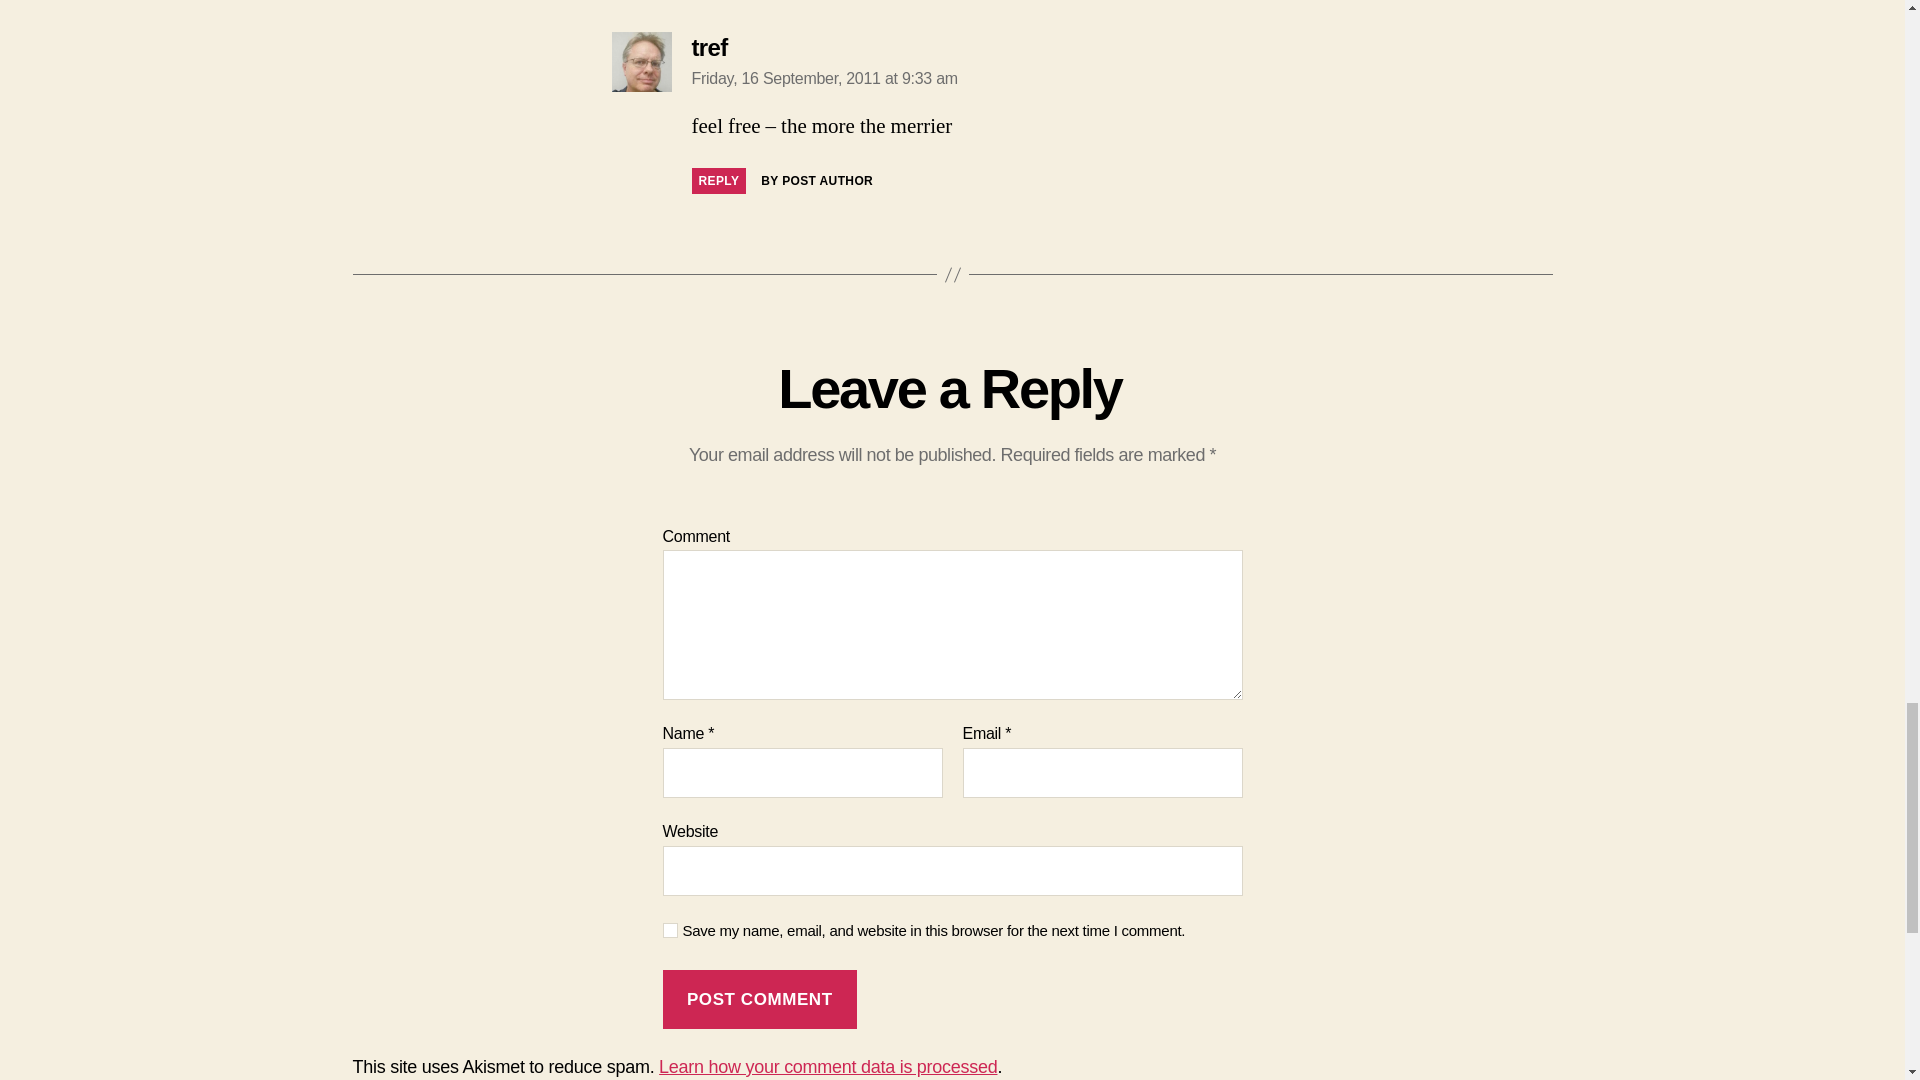 This screenshot has height=1080, width=1920. Describe the element at coordinates (718, 181) in the screenshot. I see `REPLY` at that location.